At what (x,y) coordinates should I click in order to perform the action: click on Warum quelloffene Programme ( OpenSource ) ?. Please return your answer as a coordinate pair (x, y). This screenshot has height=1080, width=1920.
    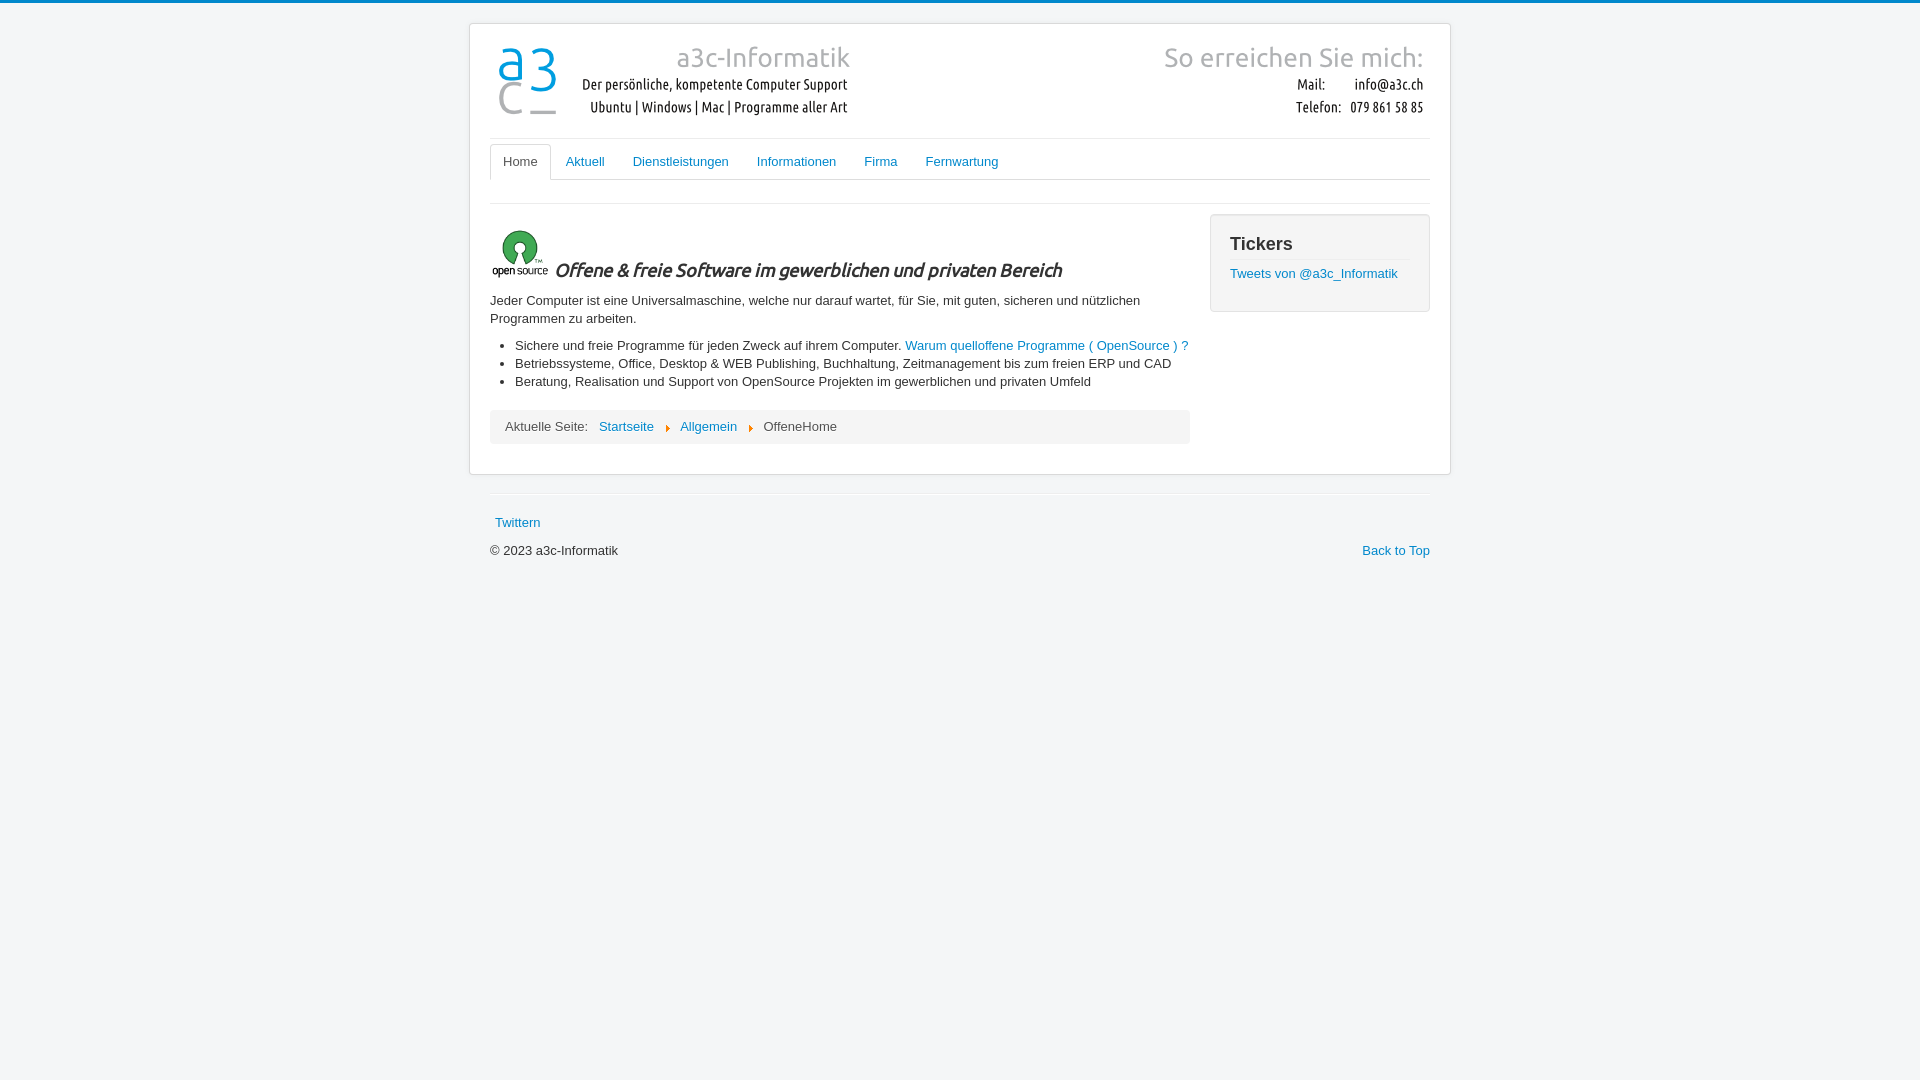
    Looking at the image, I should click on (1046, 346).